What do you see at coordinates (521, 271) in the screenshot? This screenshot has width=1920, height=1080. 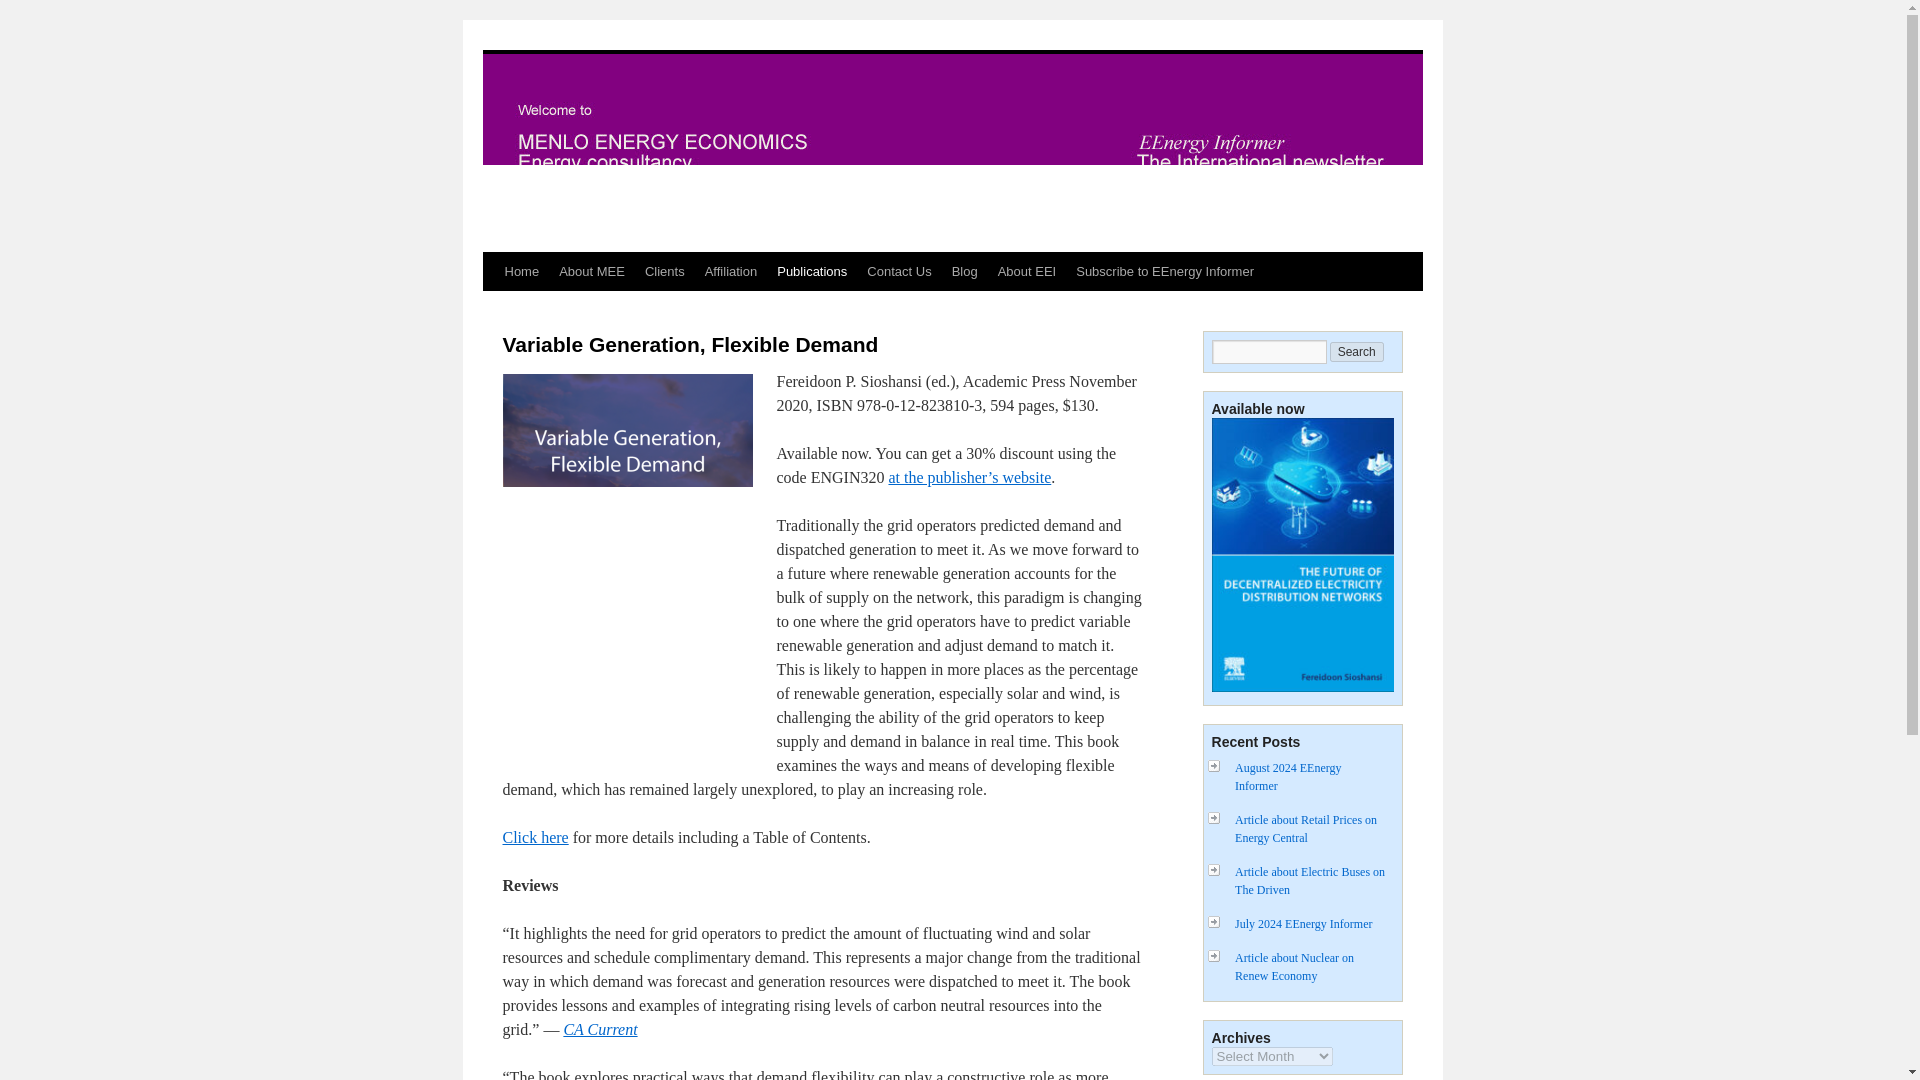 I see `Home` at bounding box center [521, 271].